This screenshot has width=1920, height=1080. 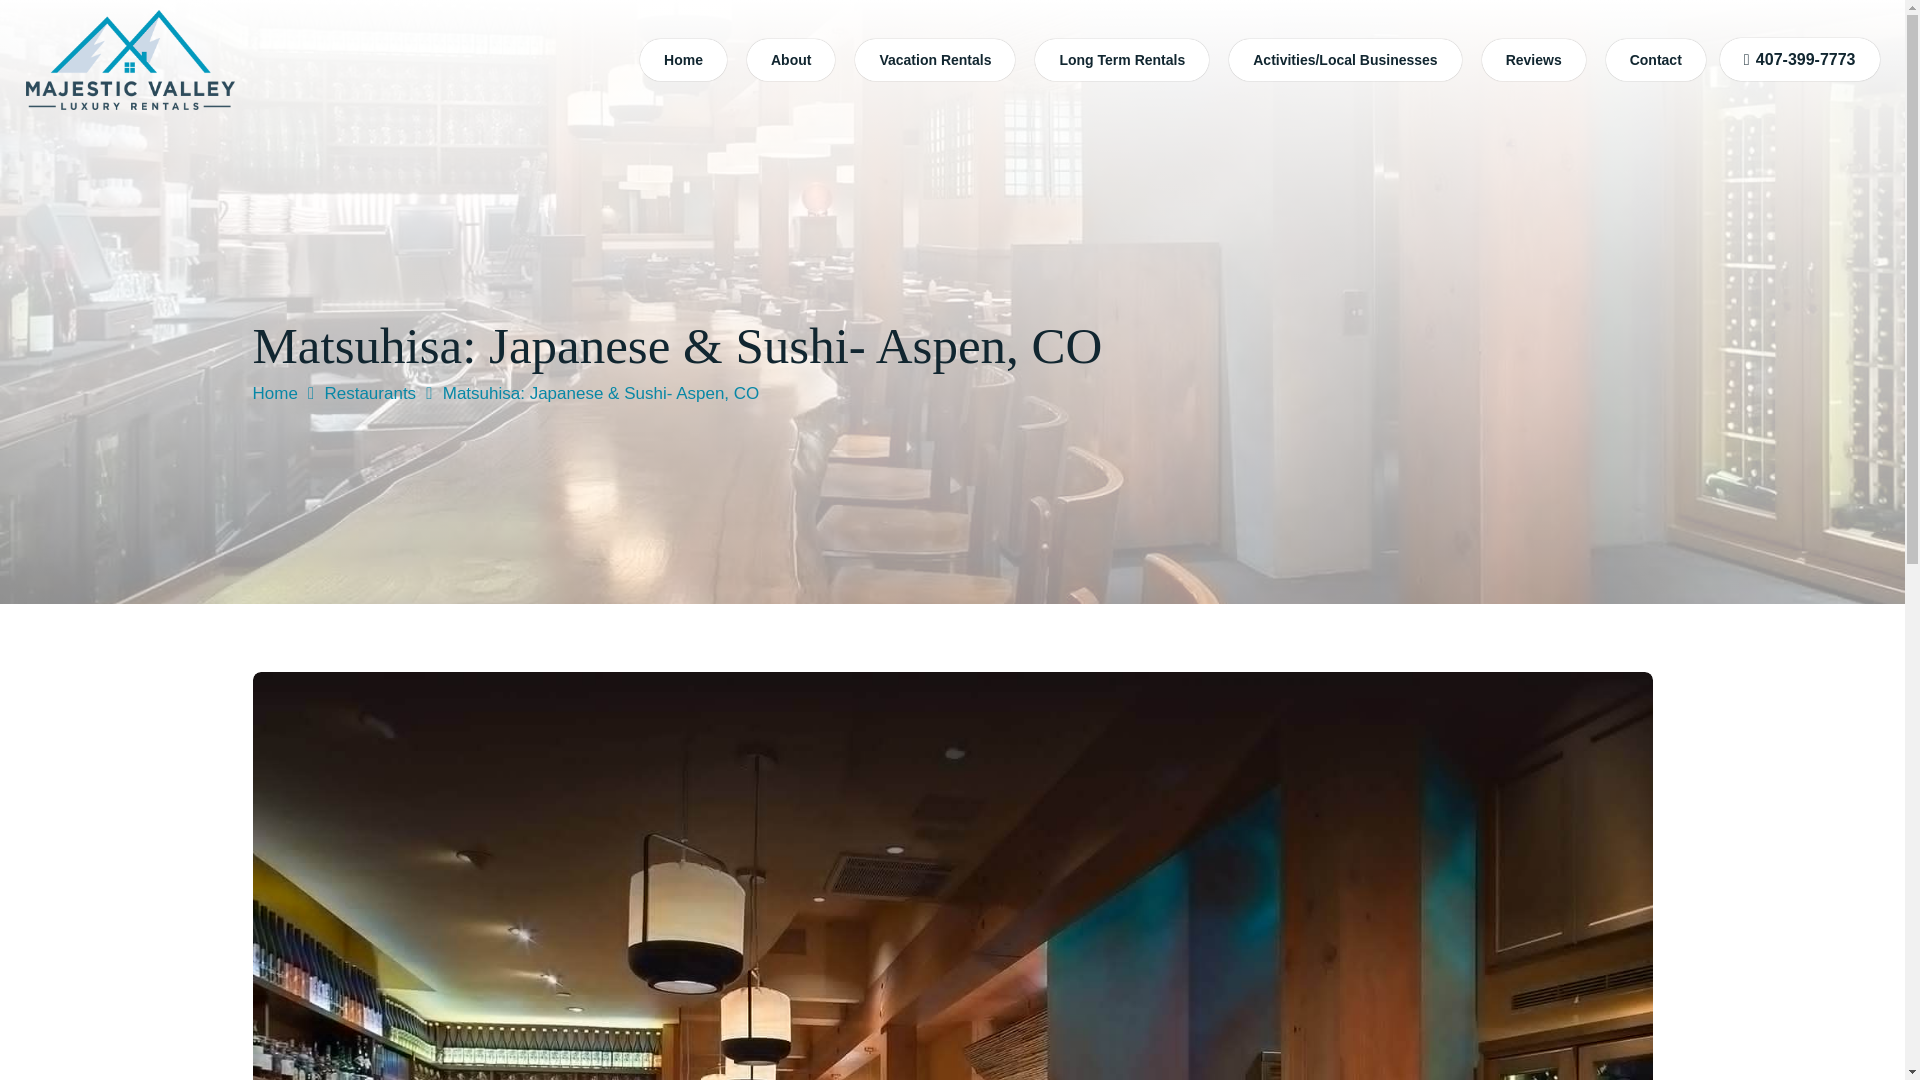 I want to click on Home, so click(x=274, y=393).